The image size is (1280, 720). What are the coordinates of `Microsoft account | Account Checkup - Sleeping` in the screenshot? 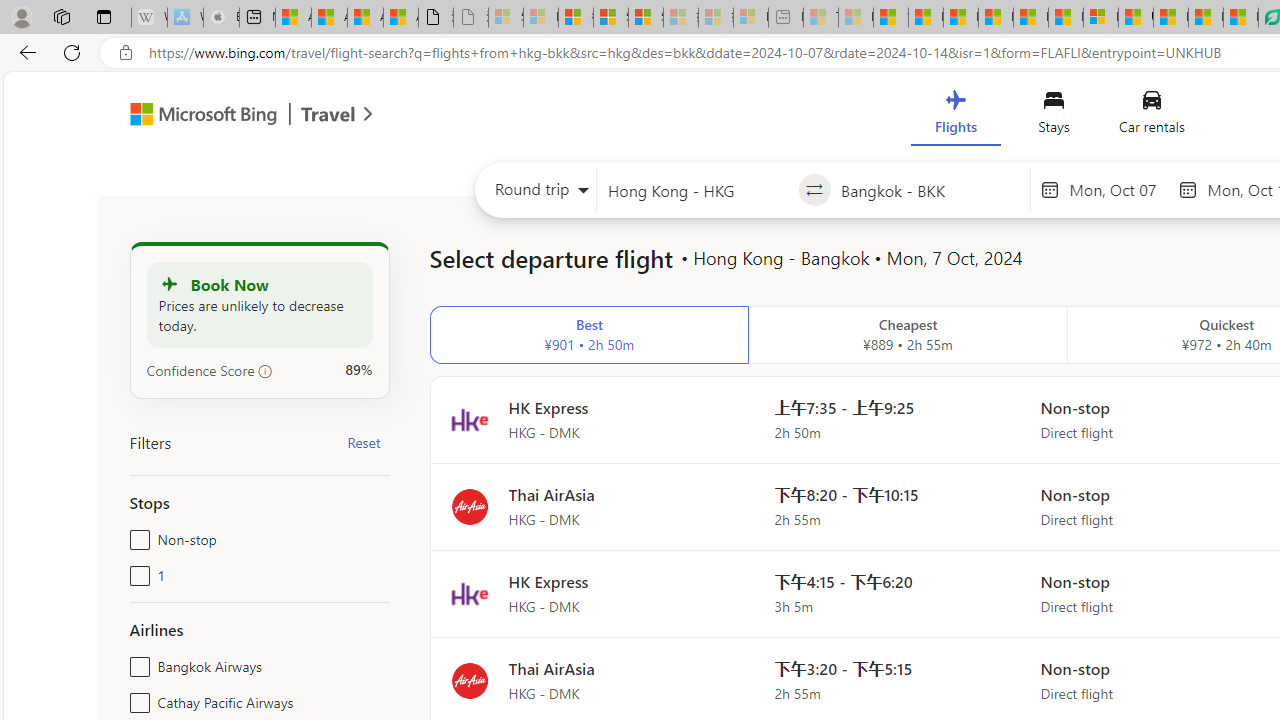 It's located at (750, 18).